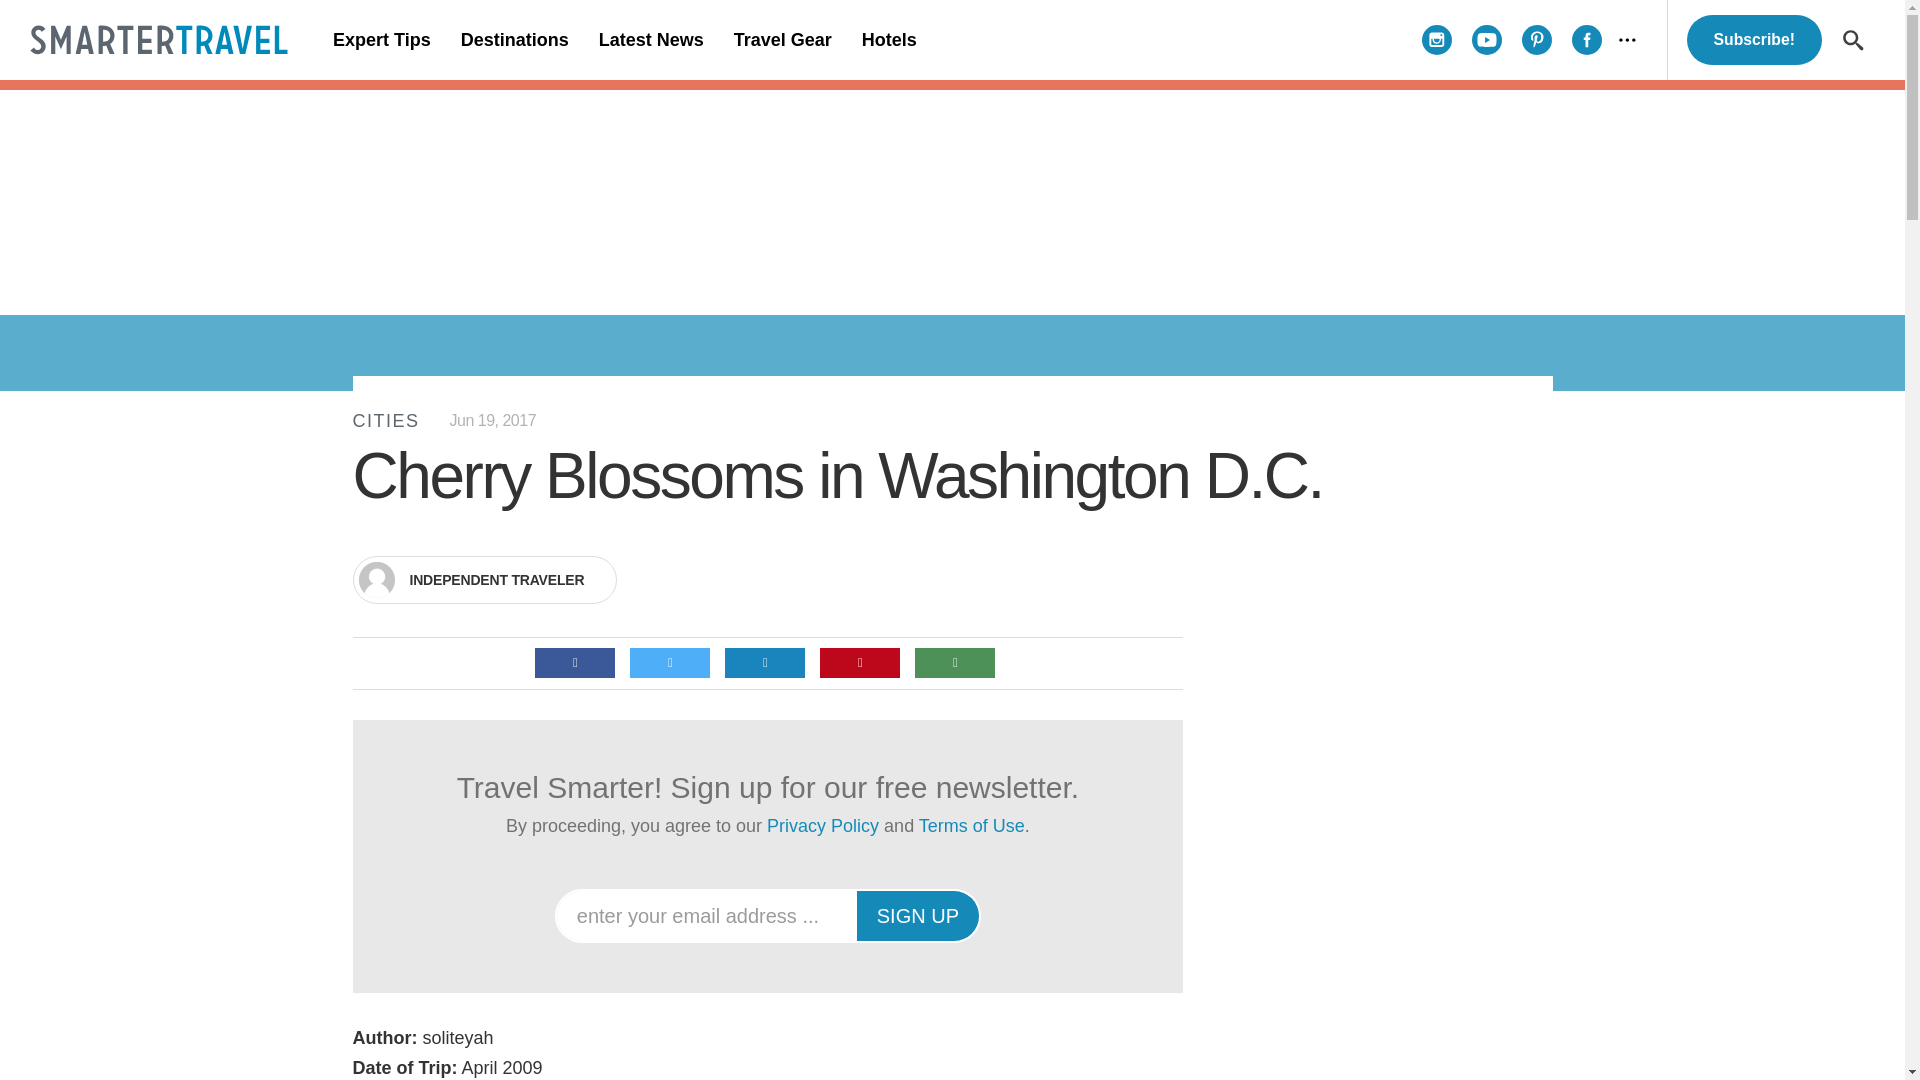  I want to click on Latest News, so click(650, 40).